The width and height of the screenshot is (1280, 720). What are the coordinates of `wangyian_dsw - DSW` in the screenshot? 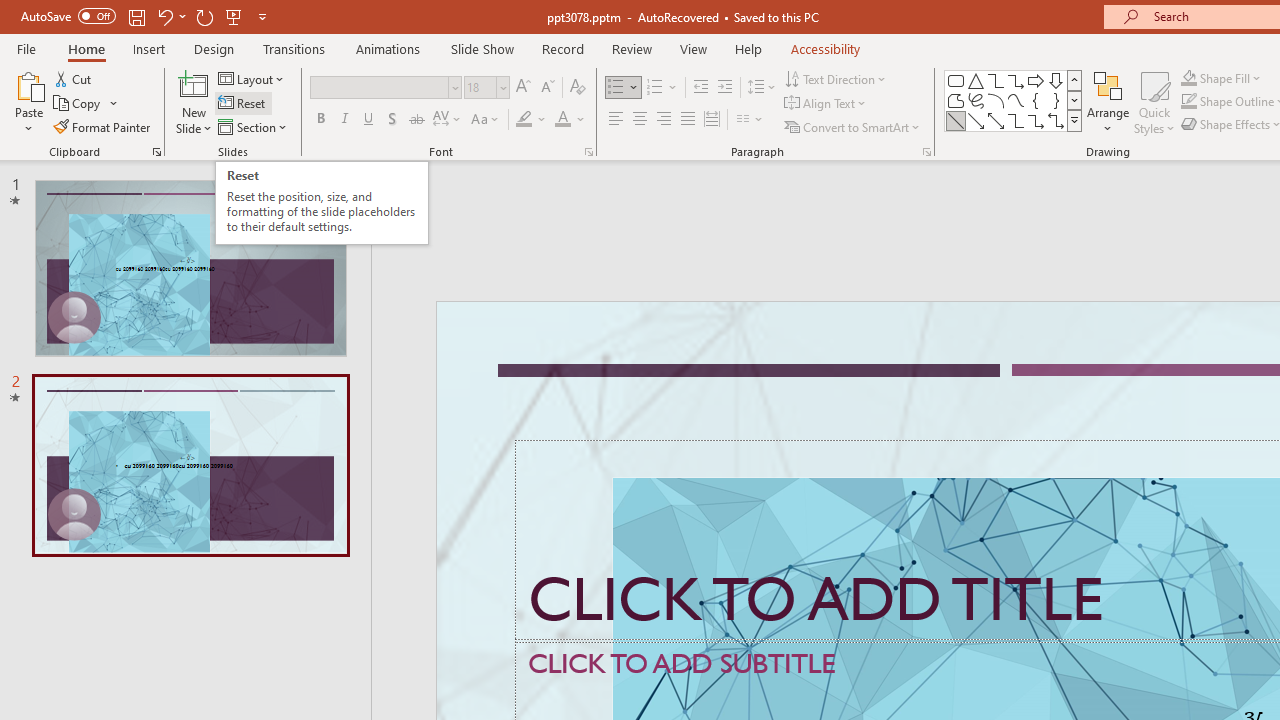 It's located at (426, 416).